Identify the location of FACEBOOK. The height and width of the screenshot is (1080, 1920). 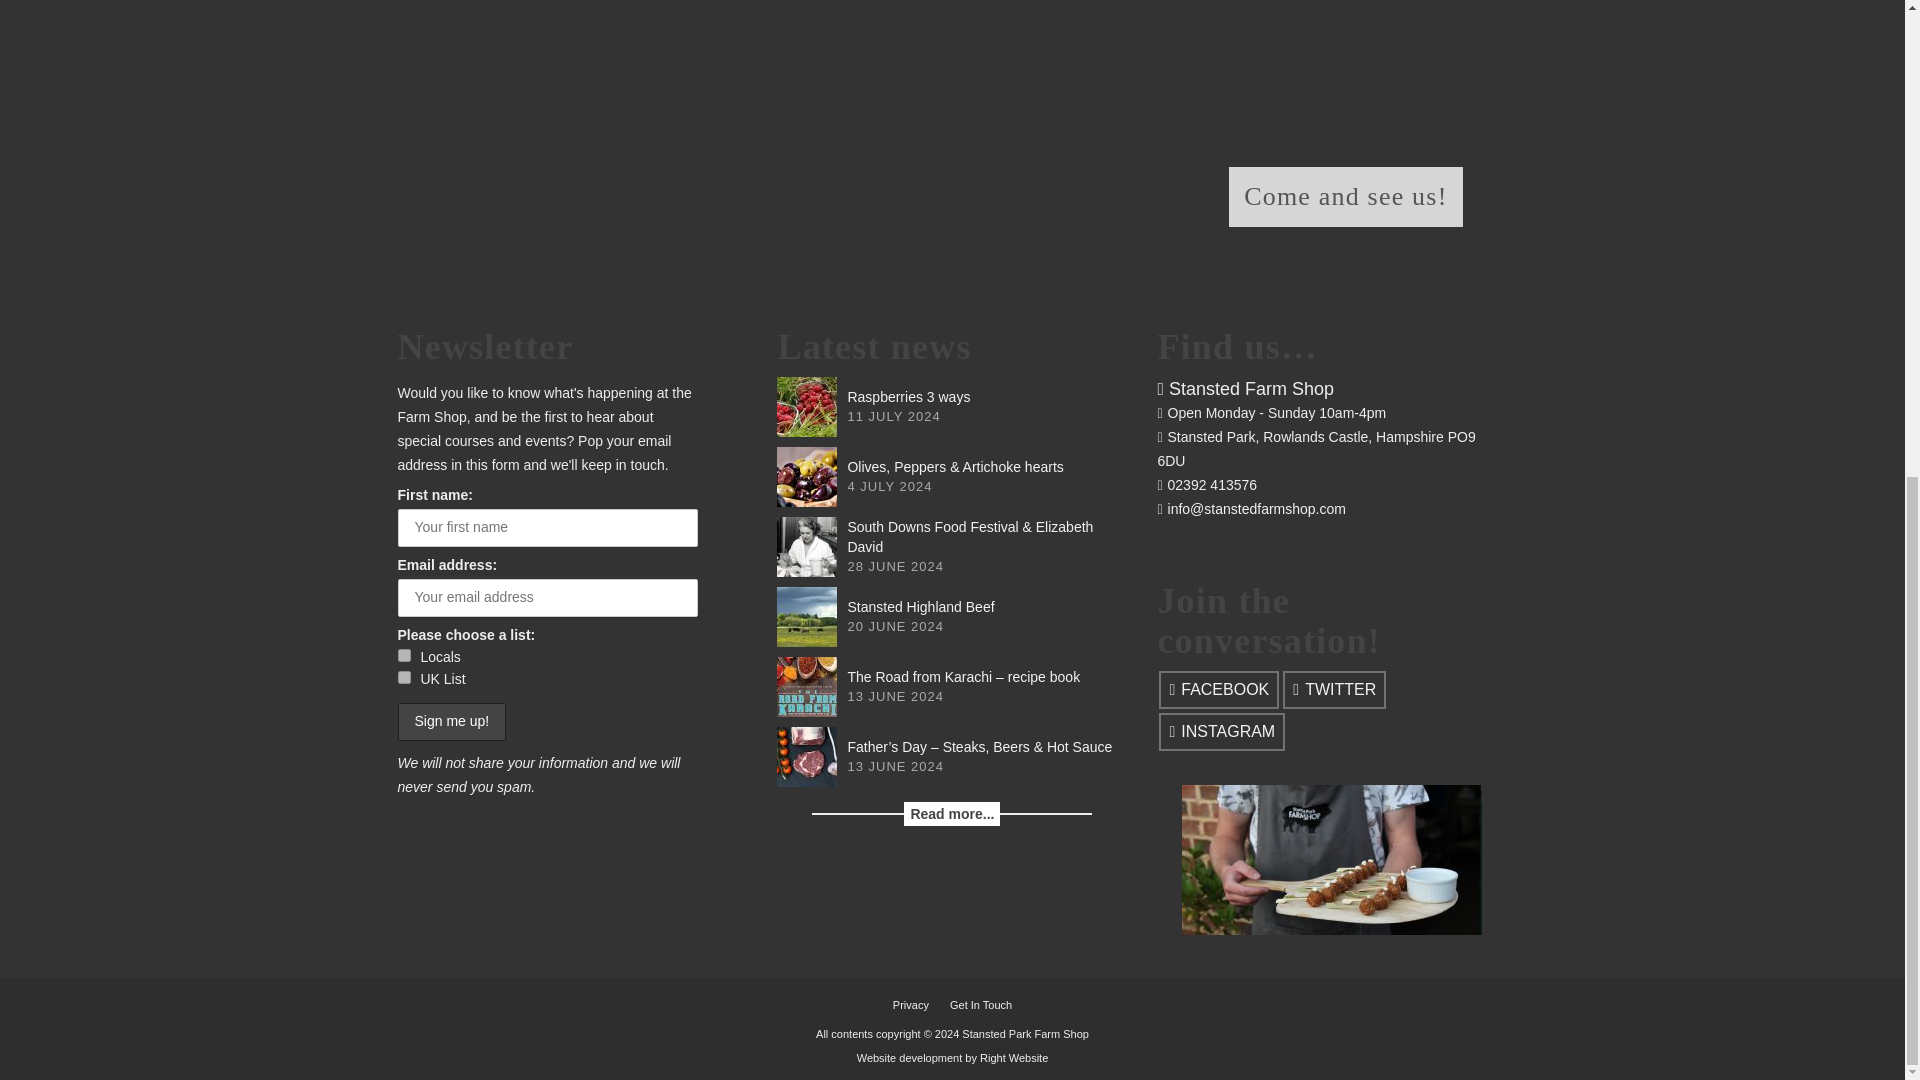
(1218, 689).